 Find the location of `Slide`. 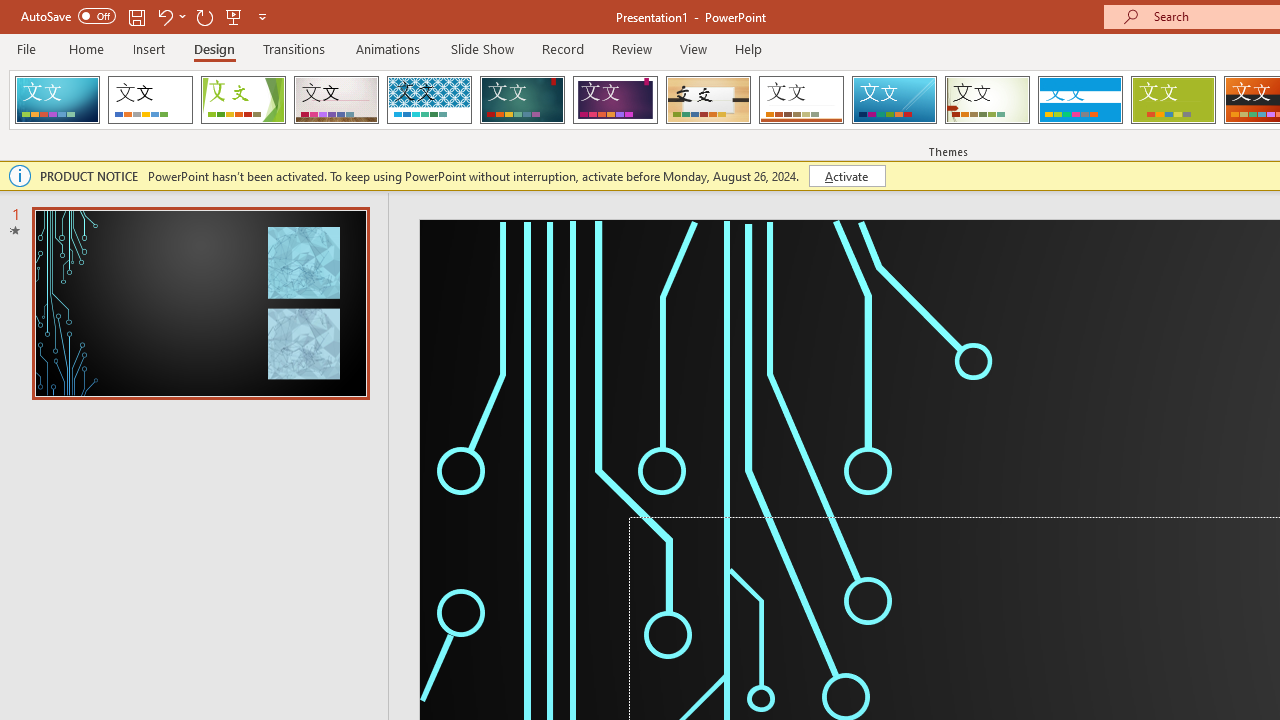

Slide is located at coordinates (200, 303).